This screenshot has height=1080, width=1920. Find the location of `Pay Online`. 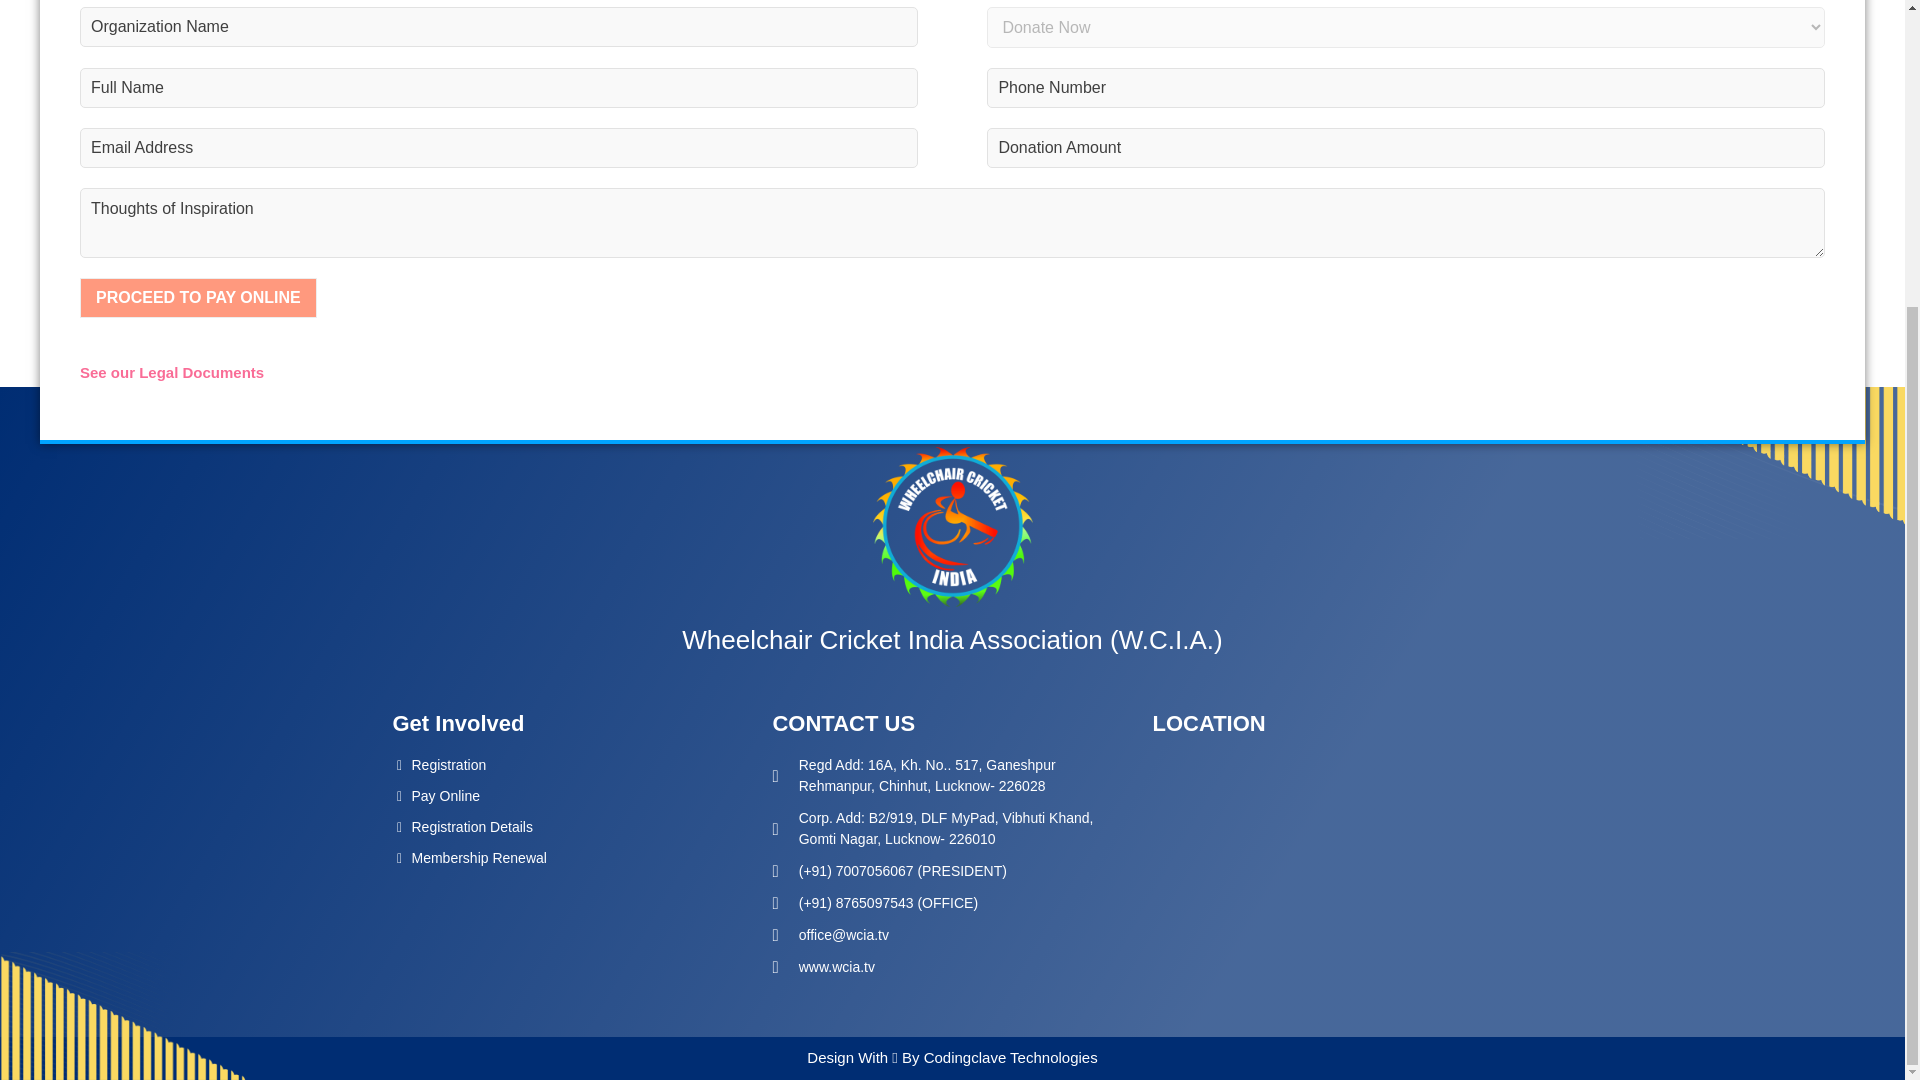

Pay Online is located at coordinates (434, 801).